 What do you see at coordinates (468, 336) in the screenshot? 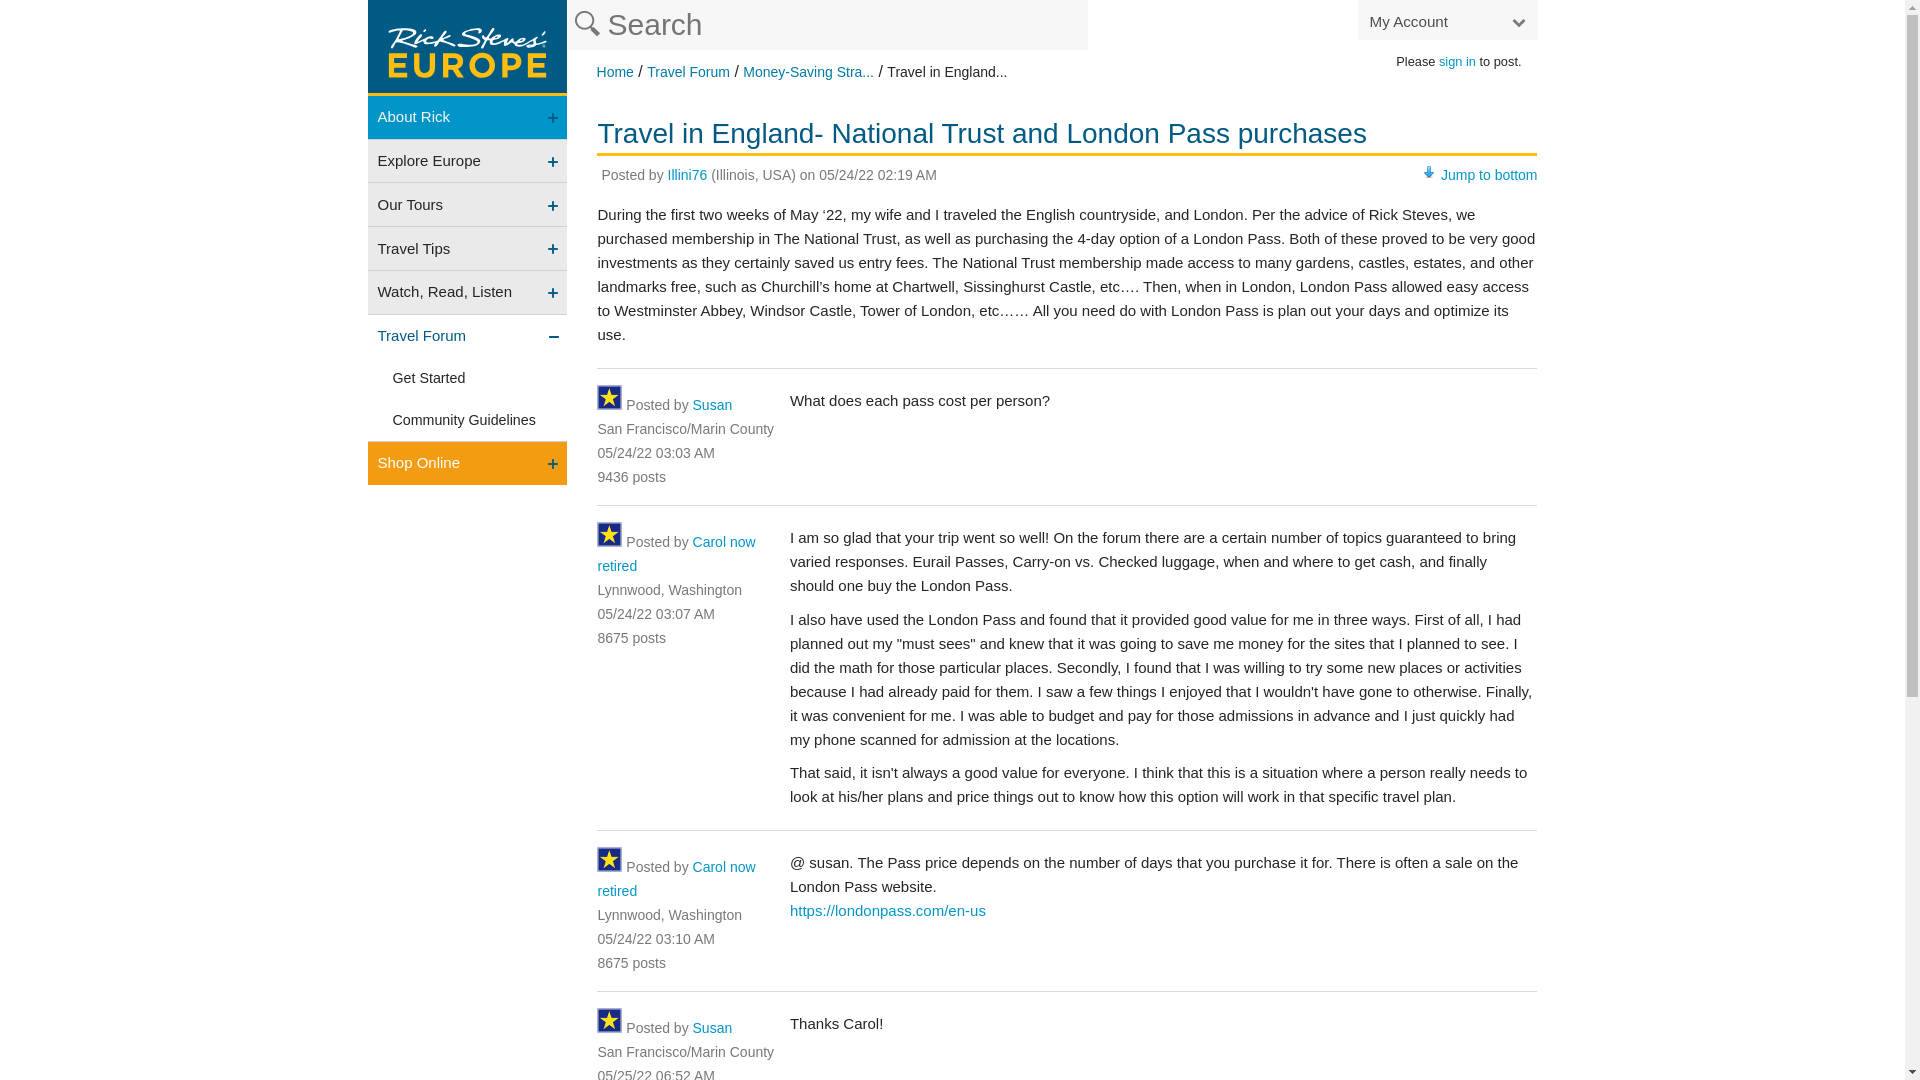
I see `Travel Forum` at bounding box center [468, 336].